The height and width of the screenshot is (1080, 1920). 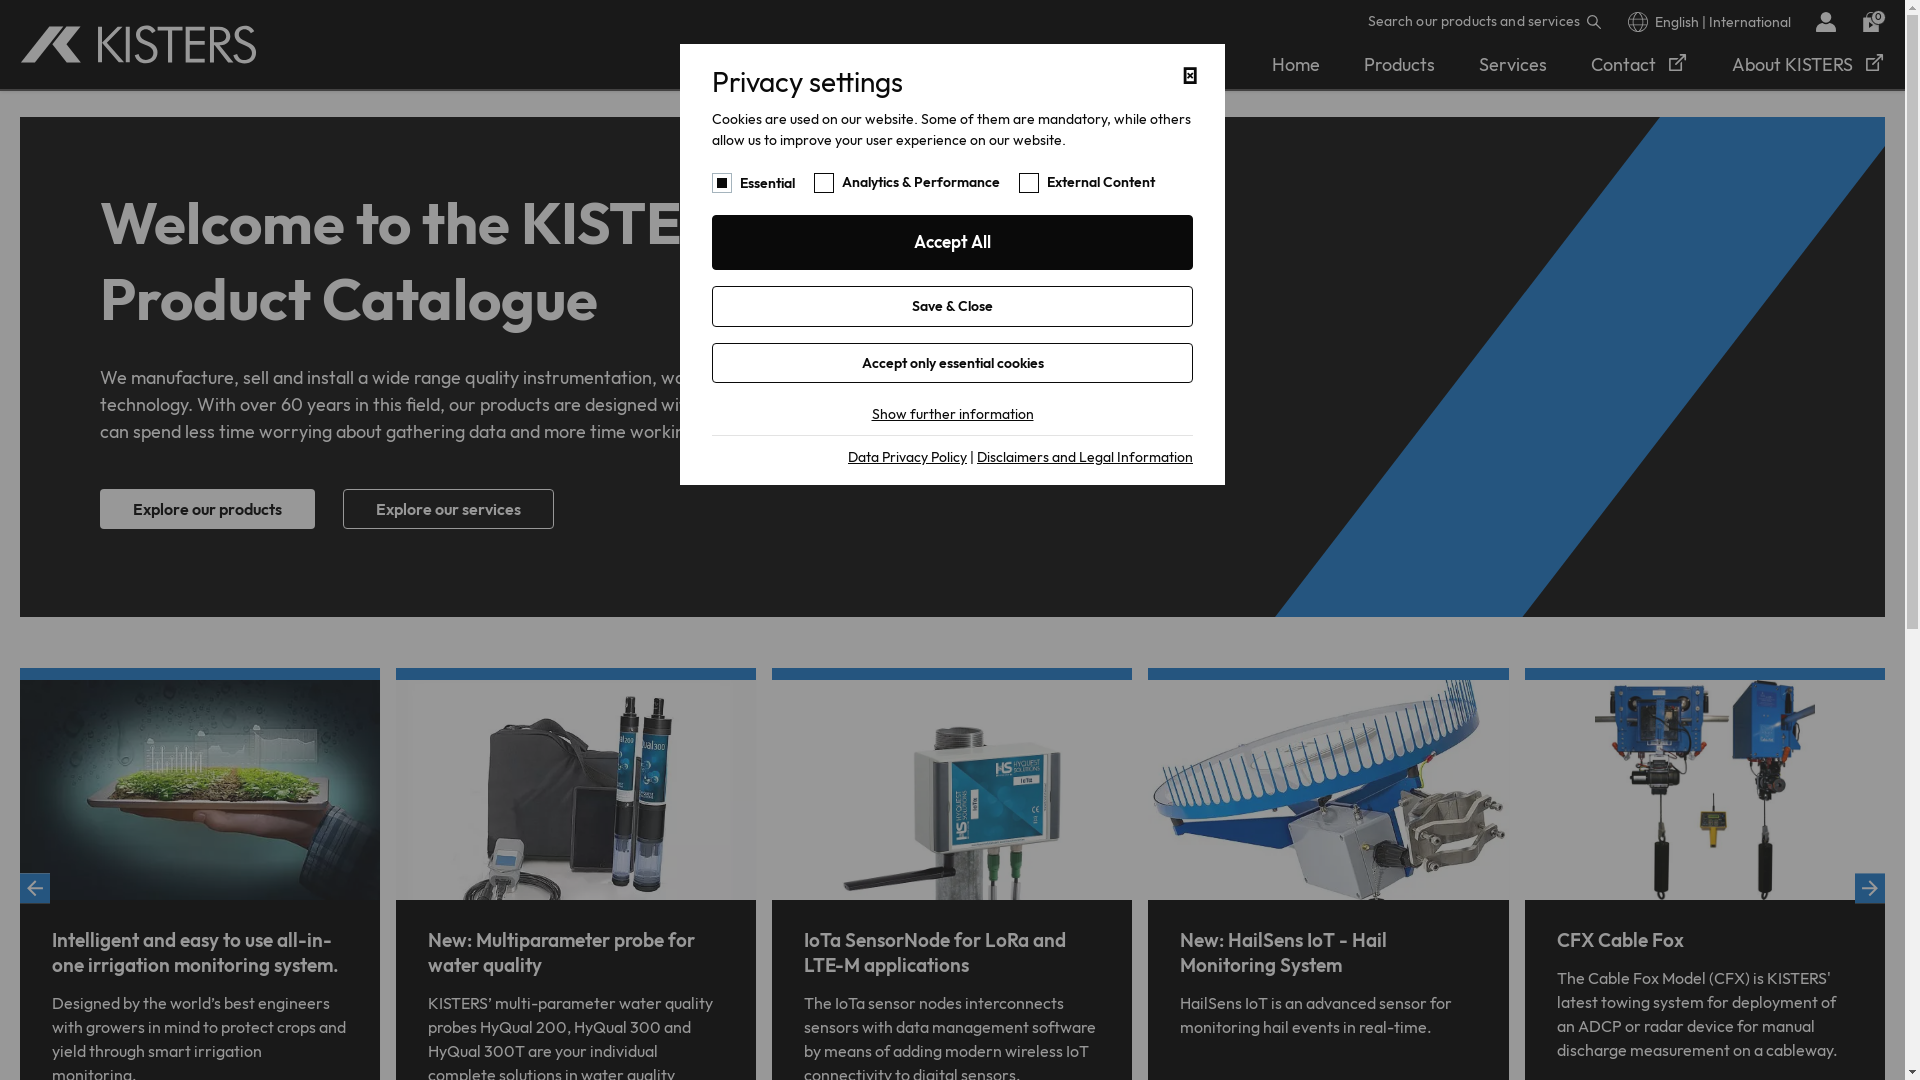 What do you see at coordinates (1808, 64) in the screenshot?
I see `About KISTERS` at bounding box center [1808, 64].